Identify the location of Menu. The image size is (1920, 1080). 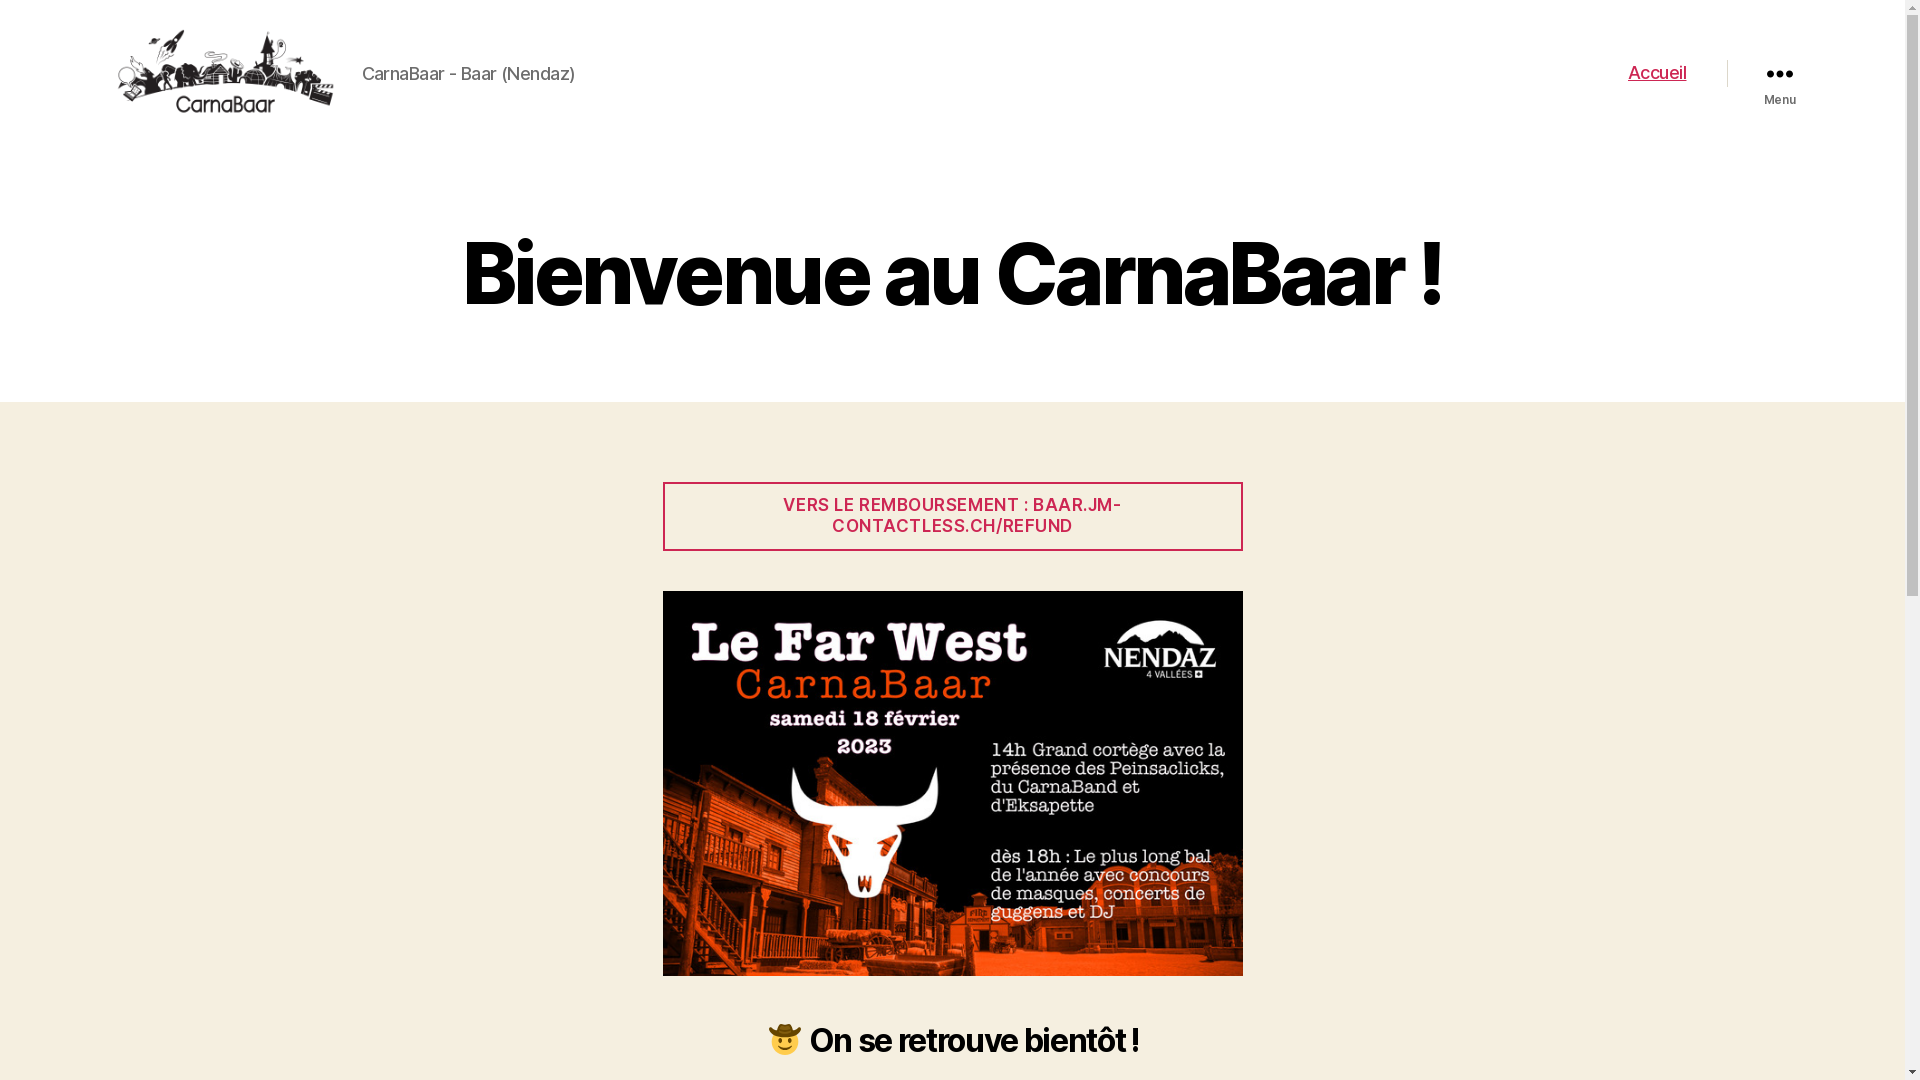
(1779, 73).